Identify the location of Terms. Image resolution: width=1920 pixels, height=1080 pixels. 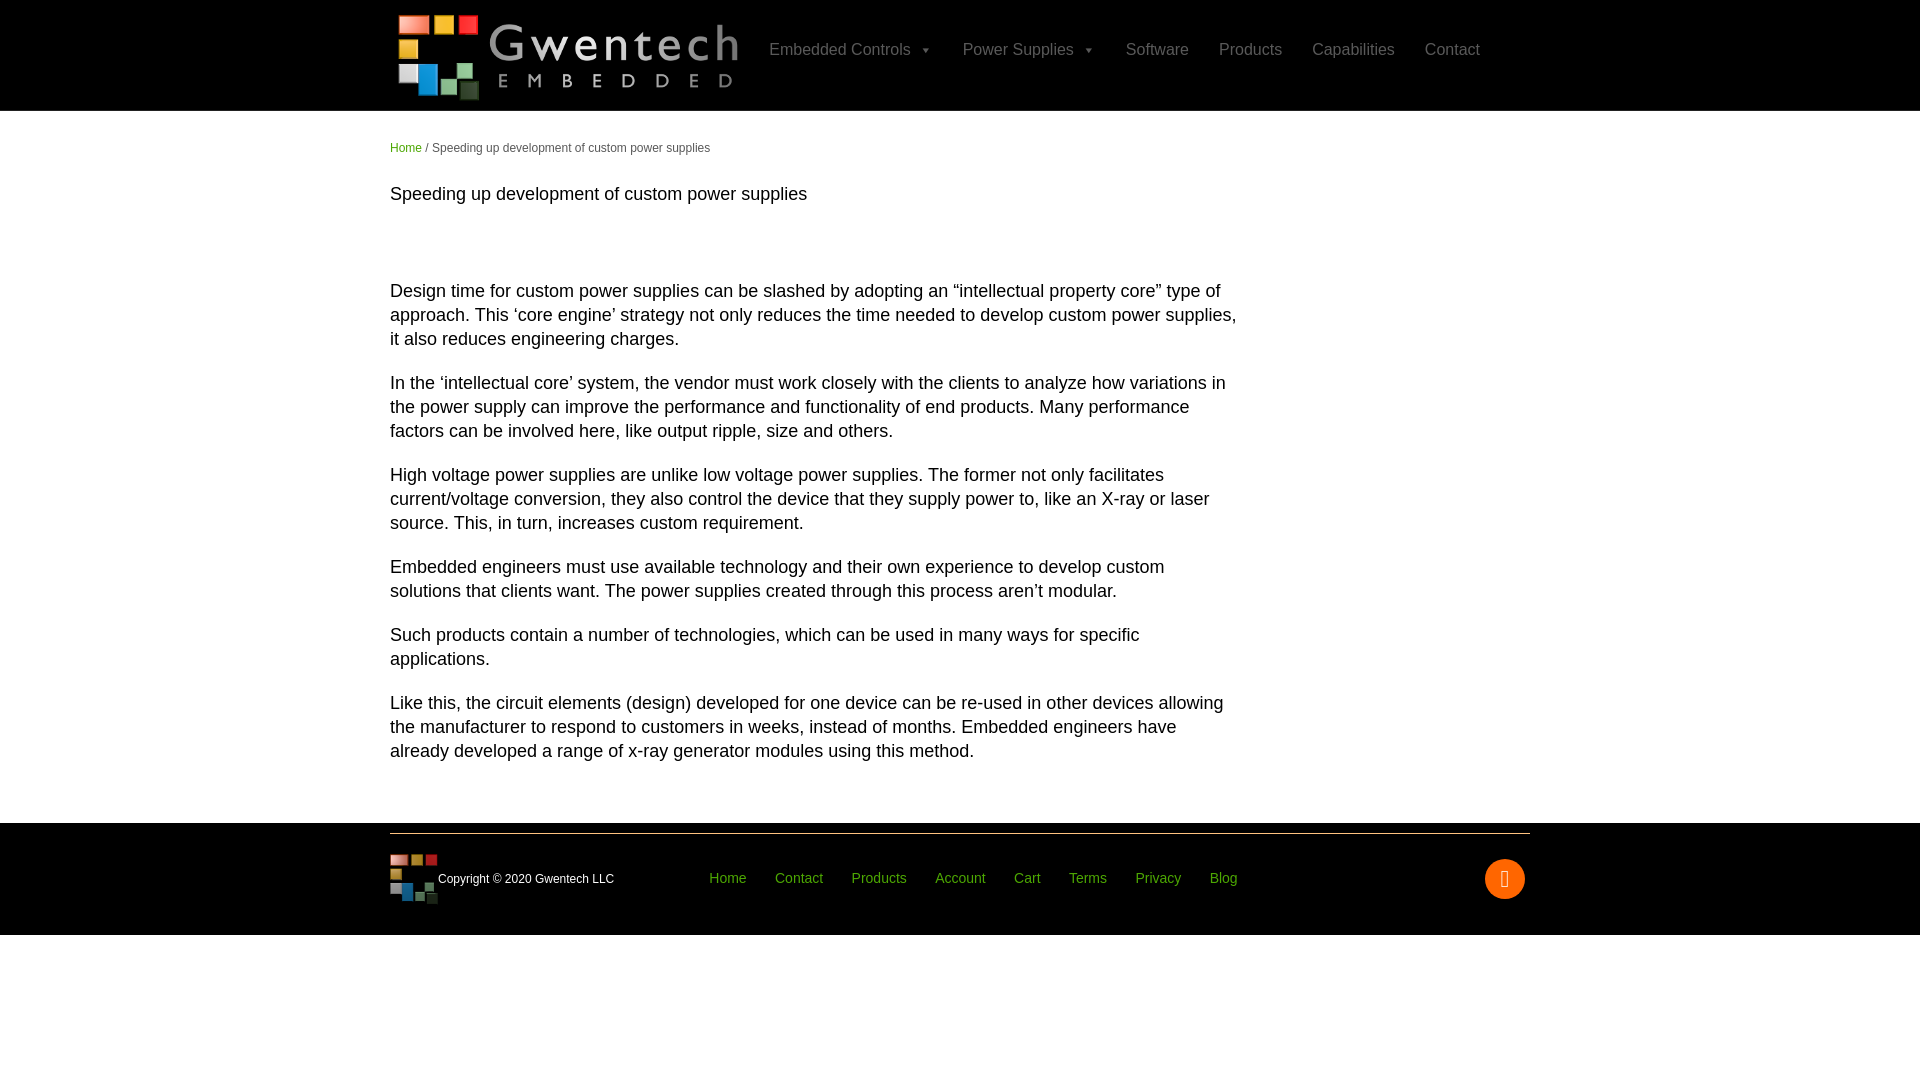
(1088, 878).